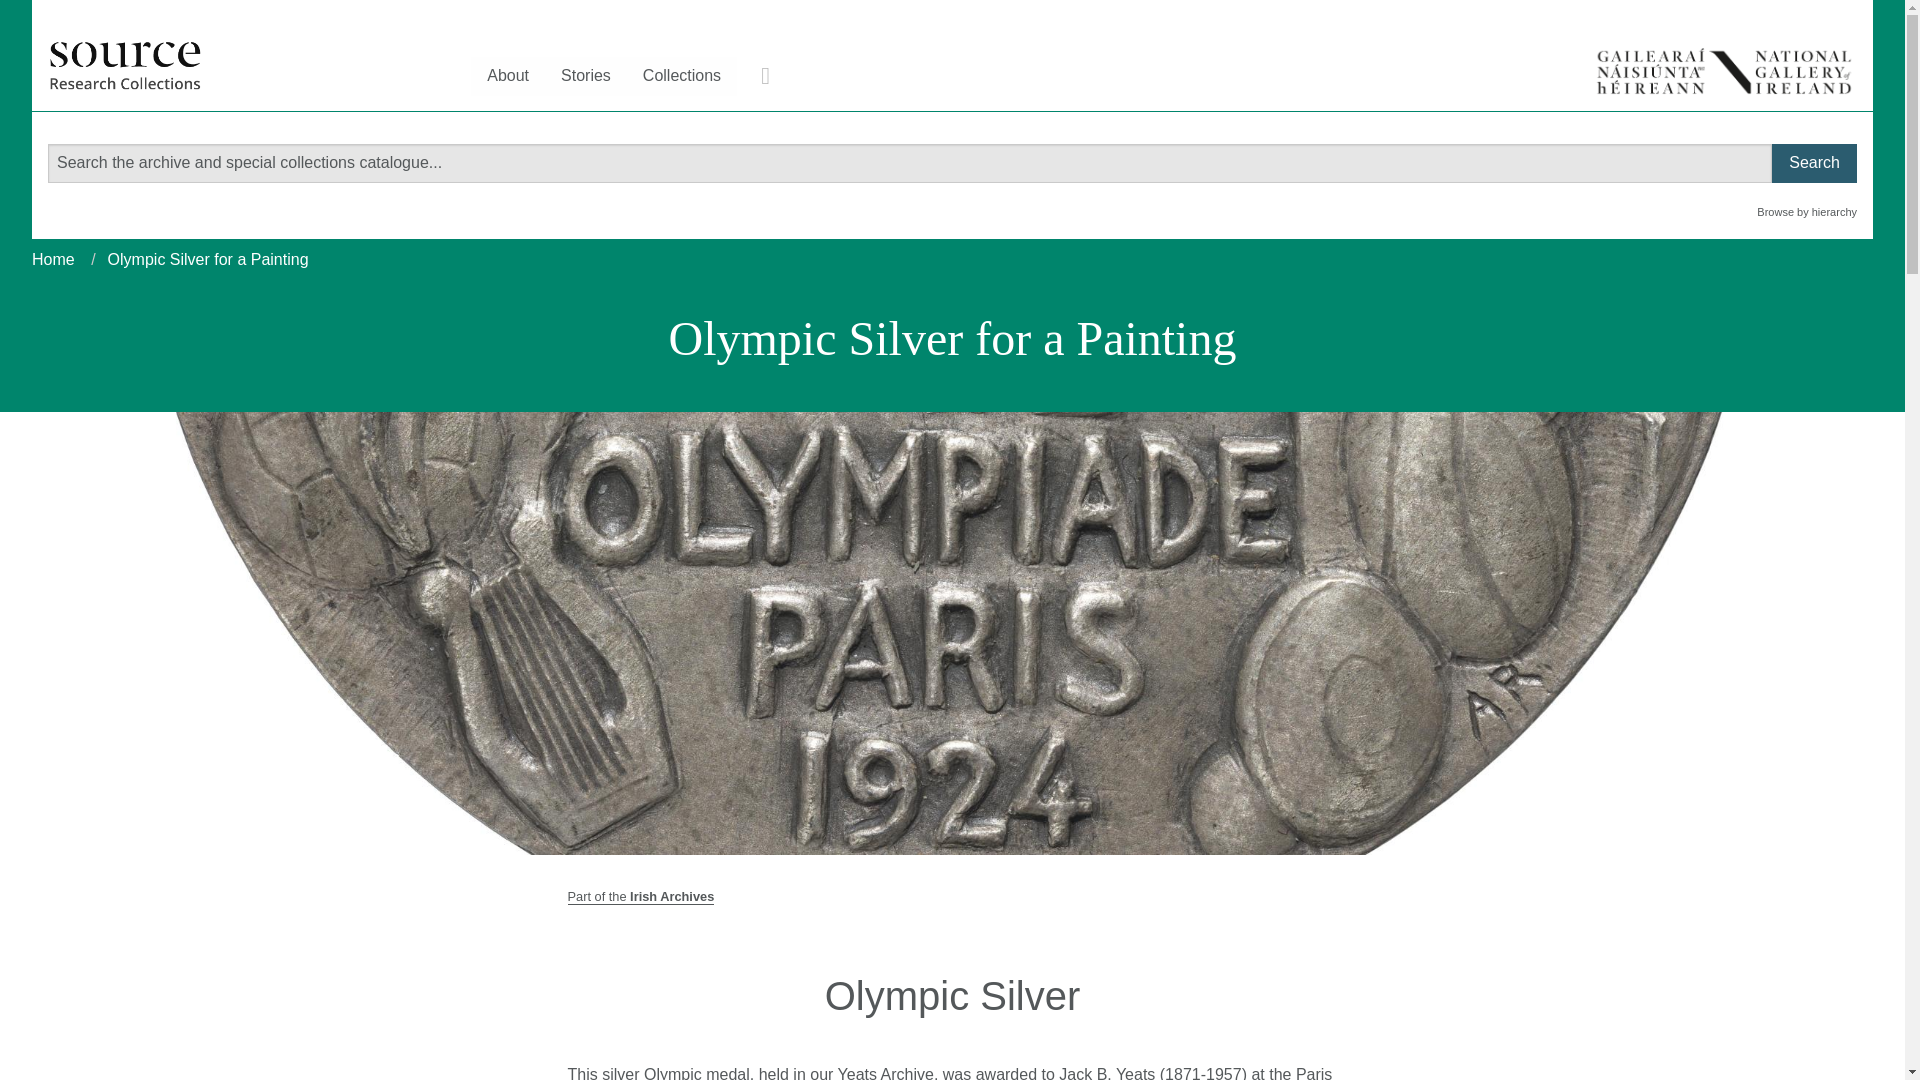 This screenshot has height=1080, width=1920. What do you see at coordinates (1814, 162) in the screenshot?
I see `Search` at bounding box center [1814, 162].